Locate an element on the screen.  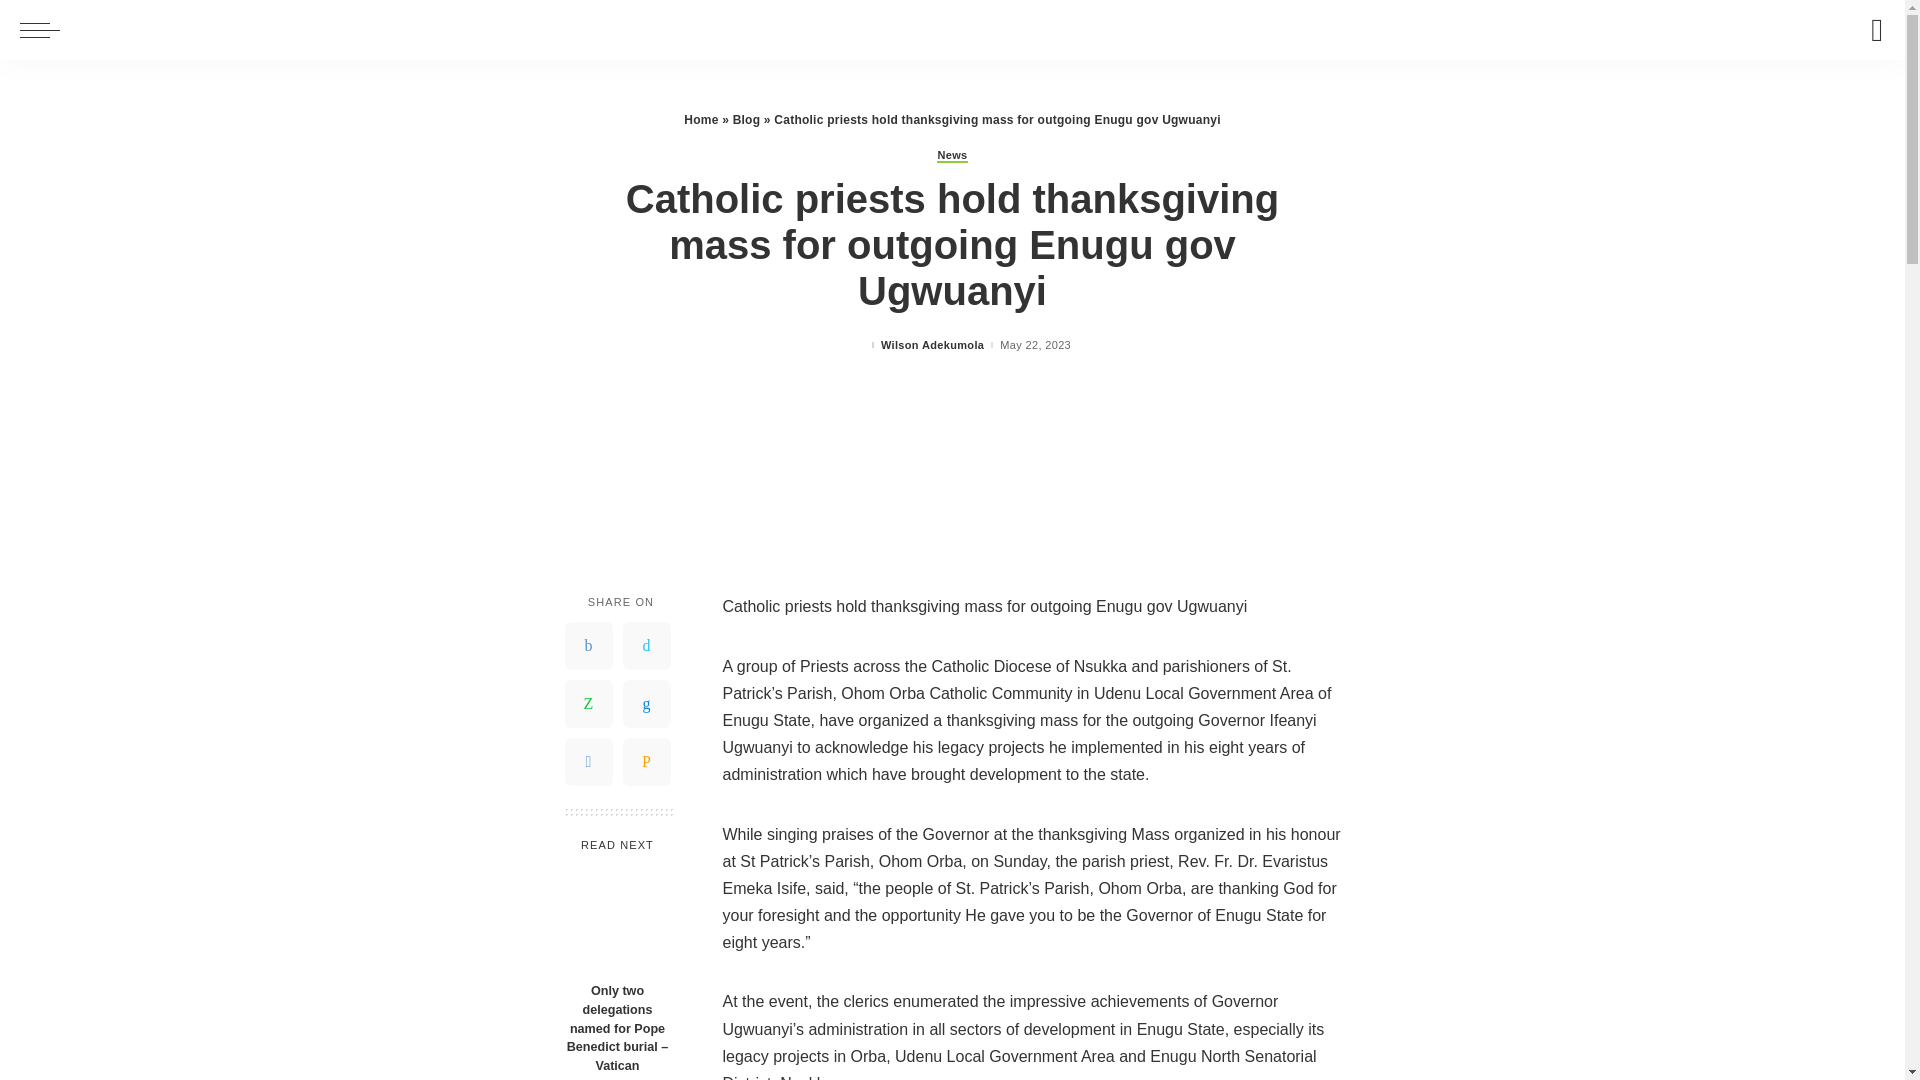
Twitter is located at coordinates (646, 646).